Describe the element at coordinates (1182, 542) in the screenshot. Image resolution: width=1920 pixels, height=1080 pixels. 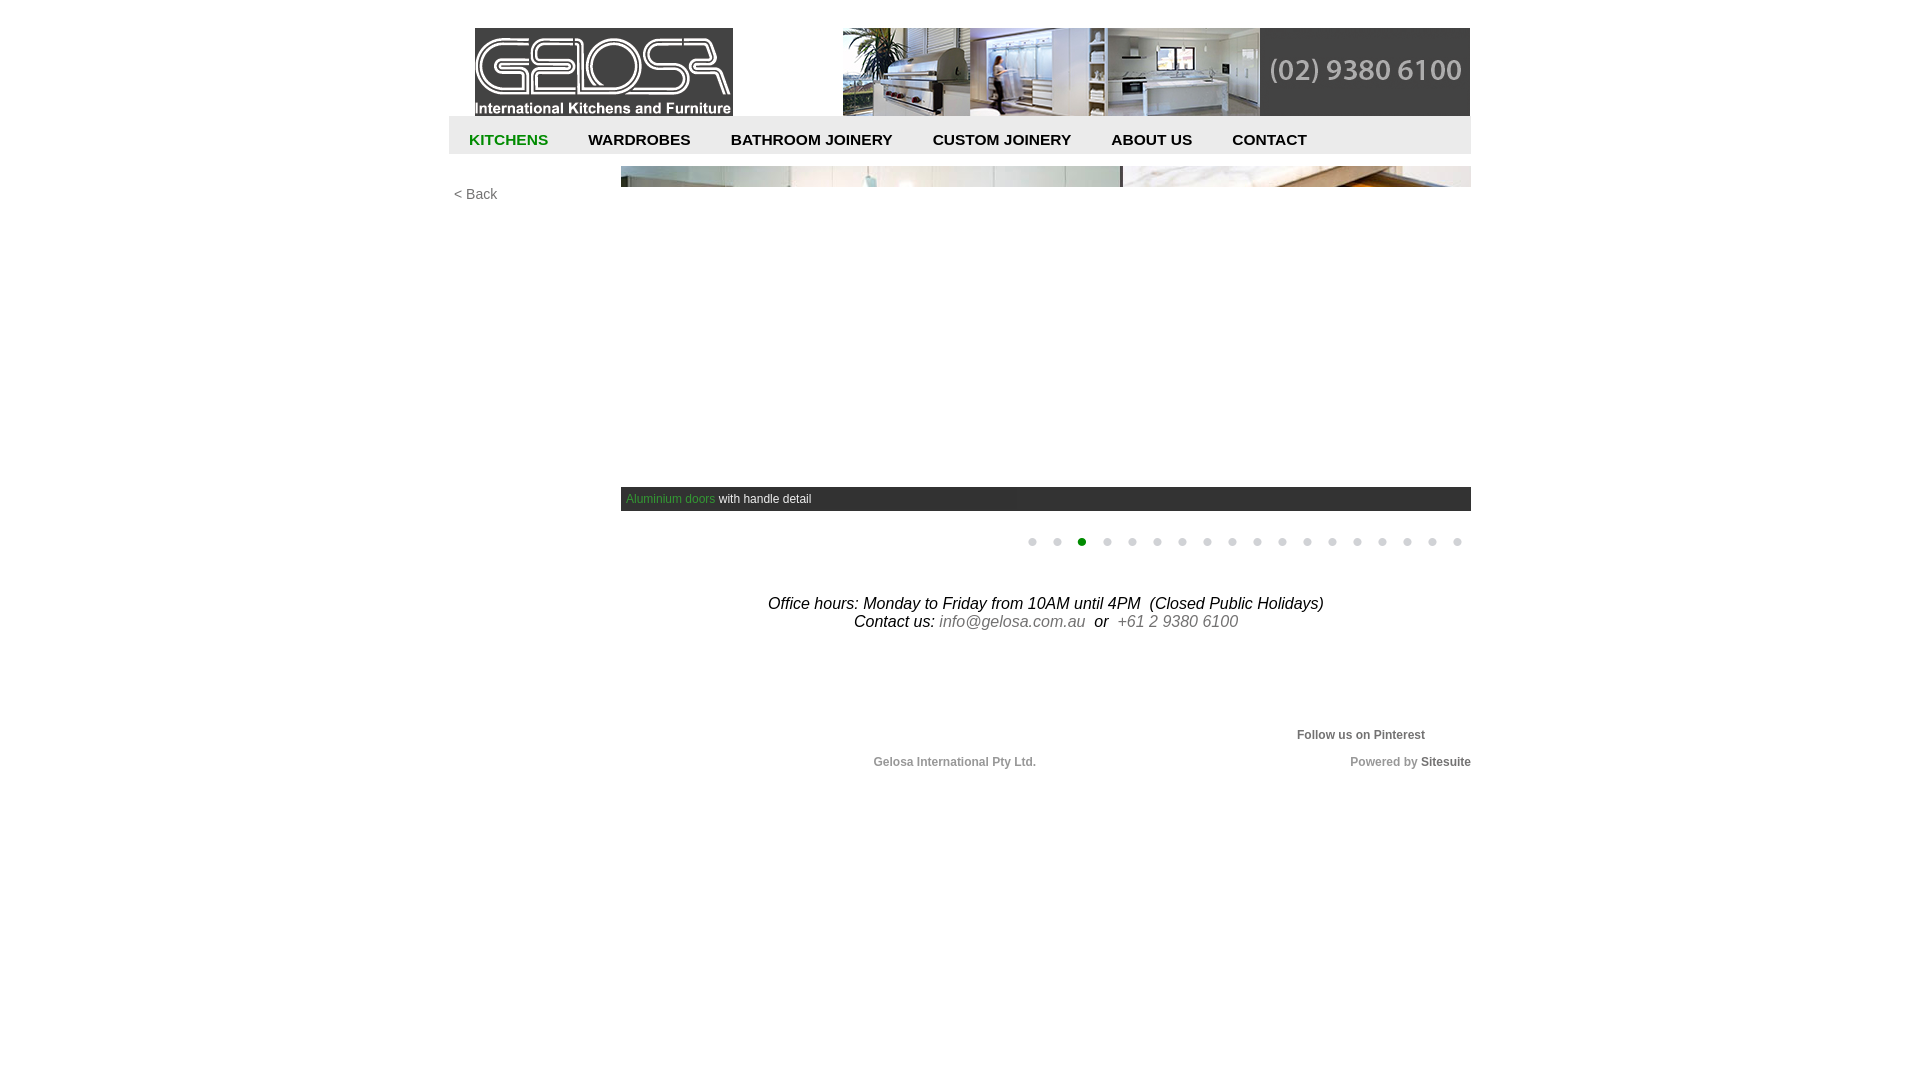
I see `7` at that location.